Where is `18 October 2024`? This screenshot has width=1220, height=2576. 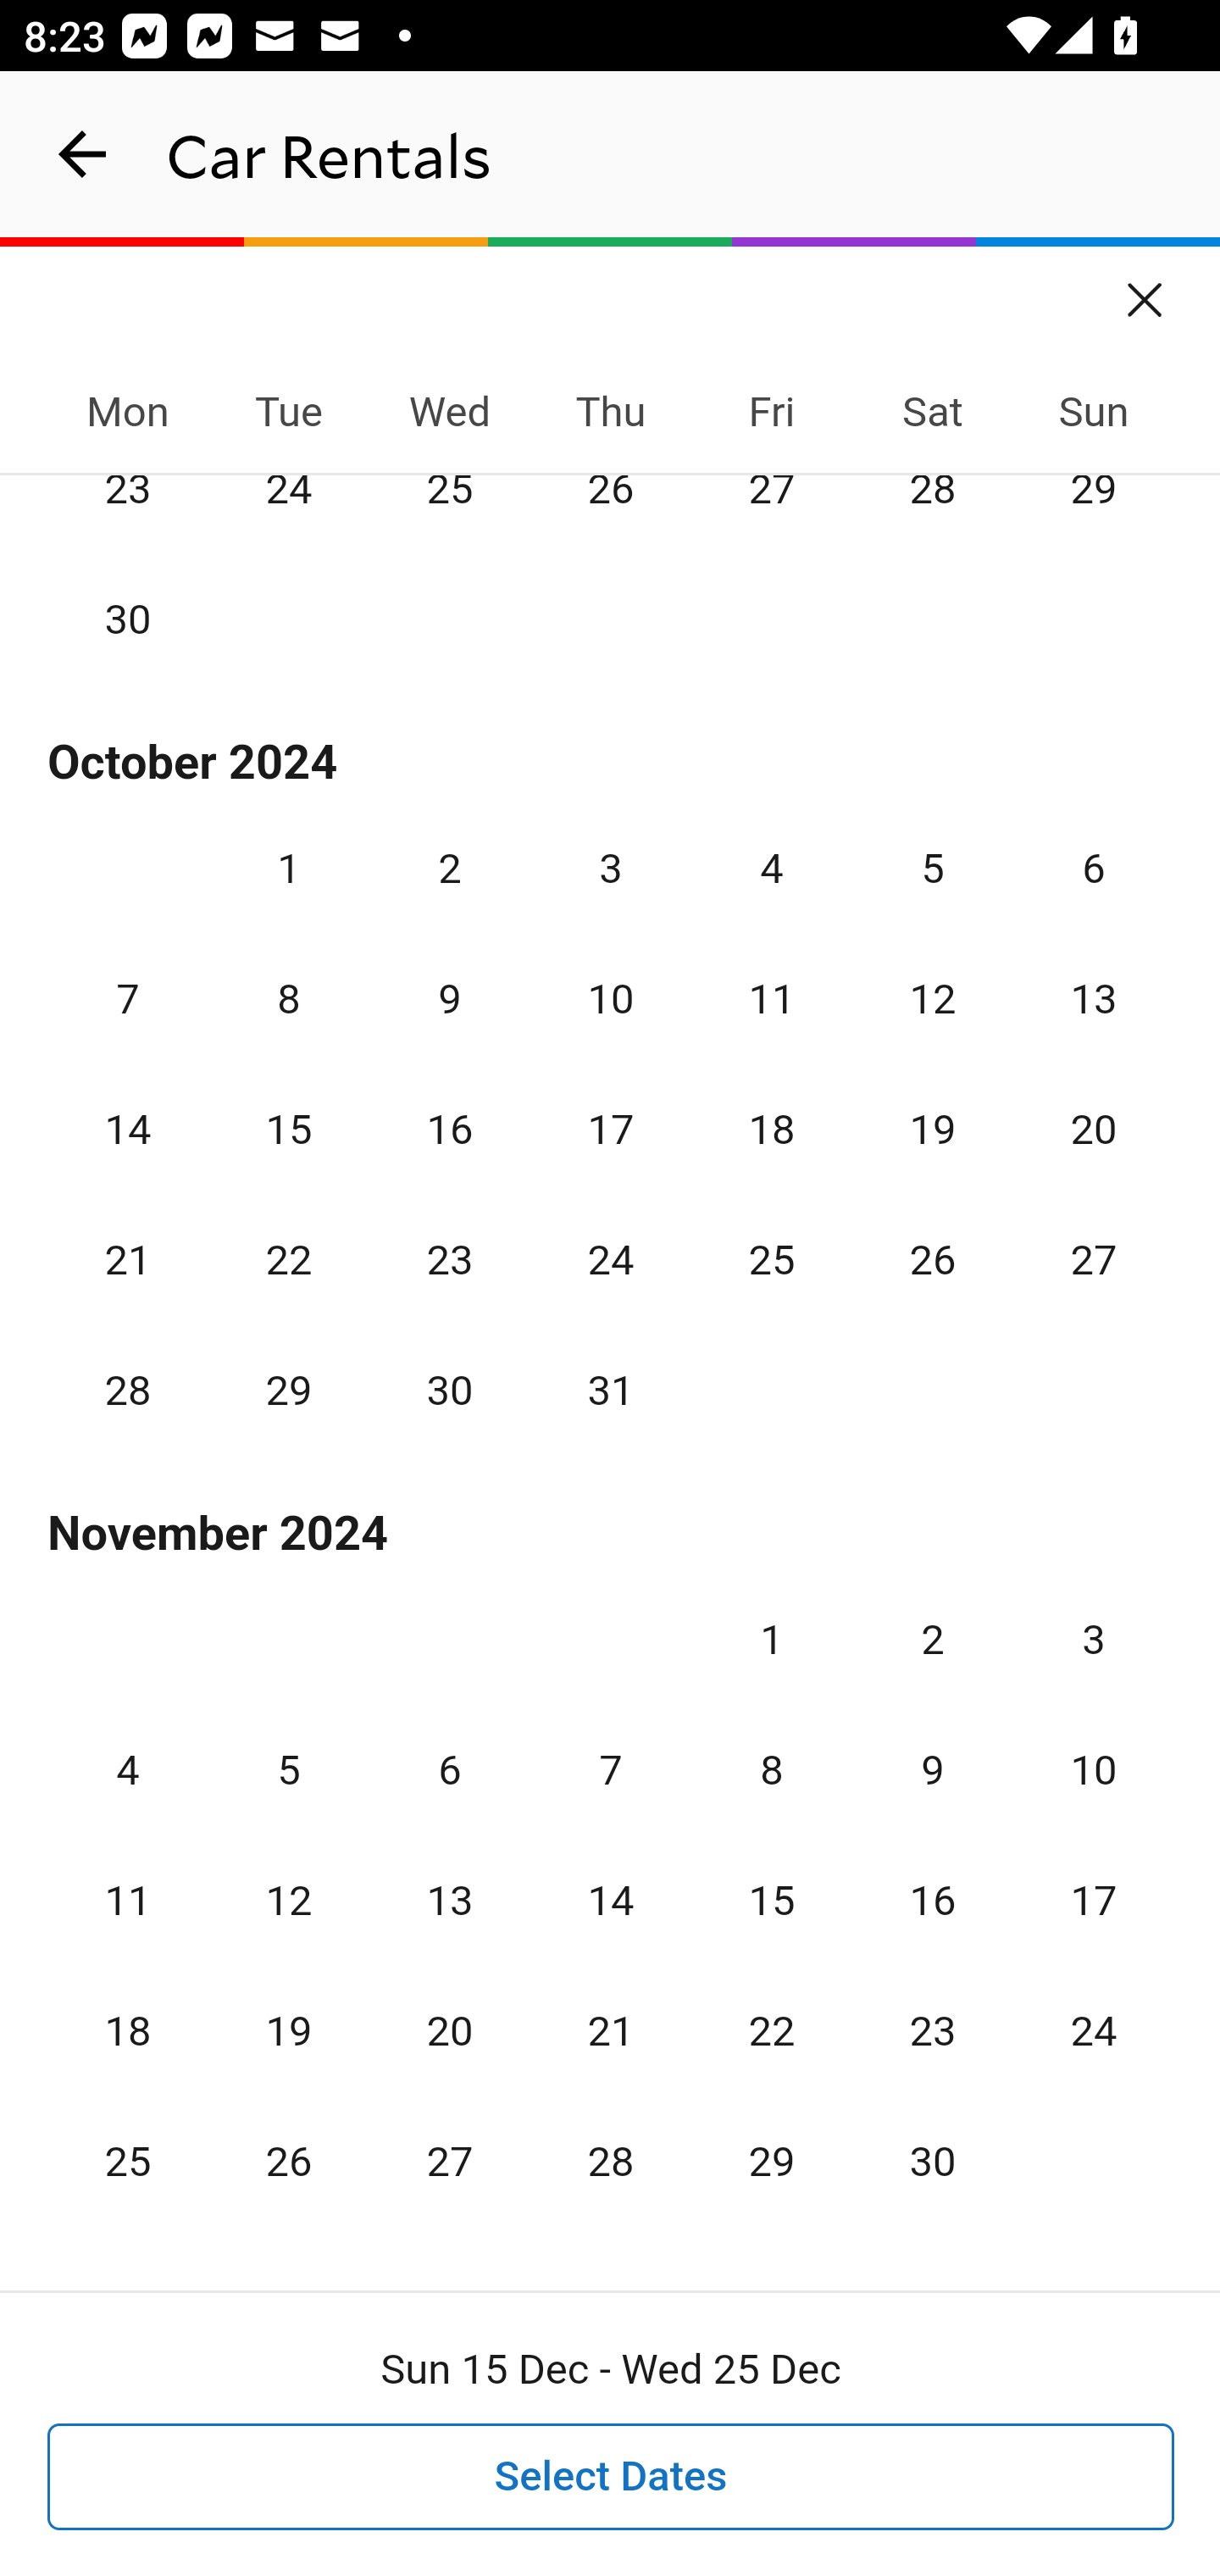 18 October 2024 is located at coordinates (772, 1128).